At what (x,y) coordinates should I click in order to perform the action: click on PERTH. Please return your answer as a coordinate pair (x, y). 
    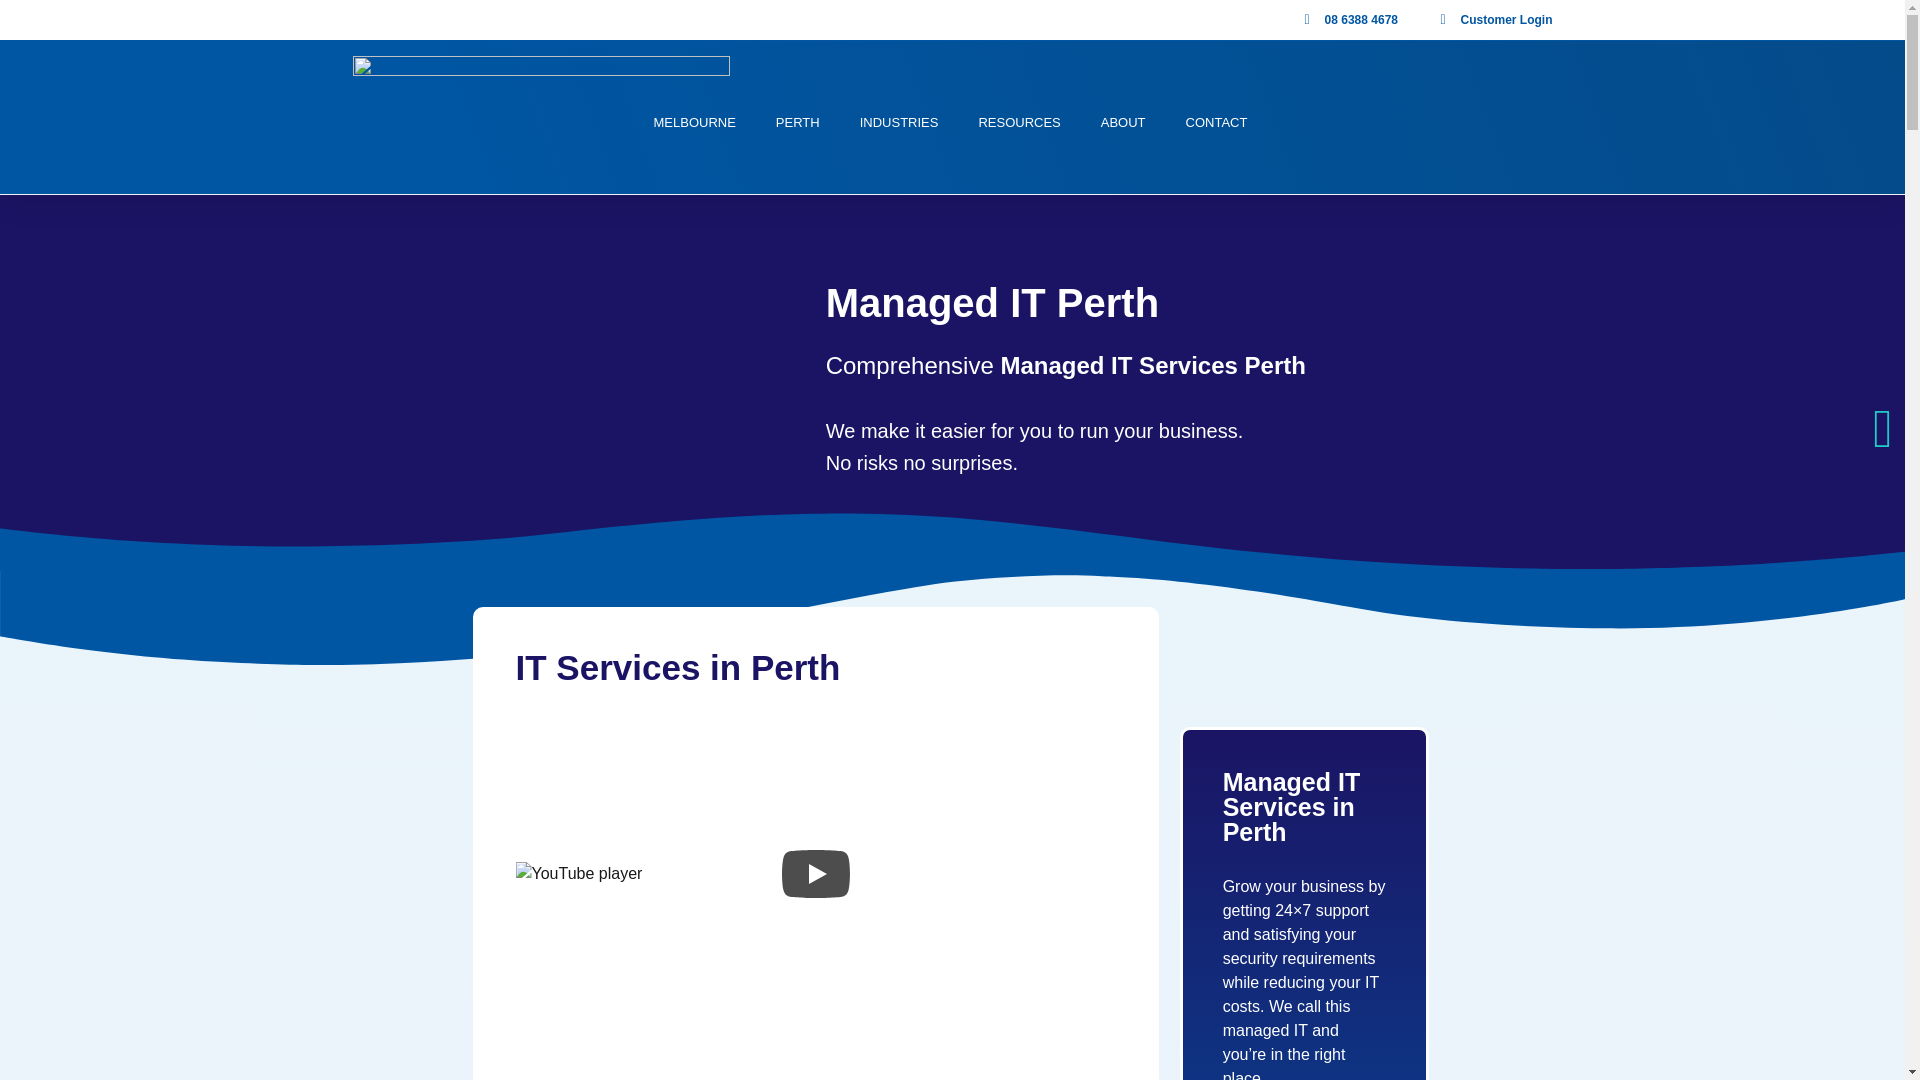
    Looking at the image, I should click on (797, 122).